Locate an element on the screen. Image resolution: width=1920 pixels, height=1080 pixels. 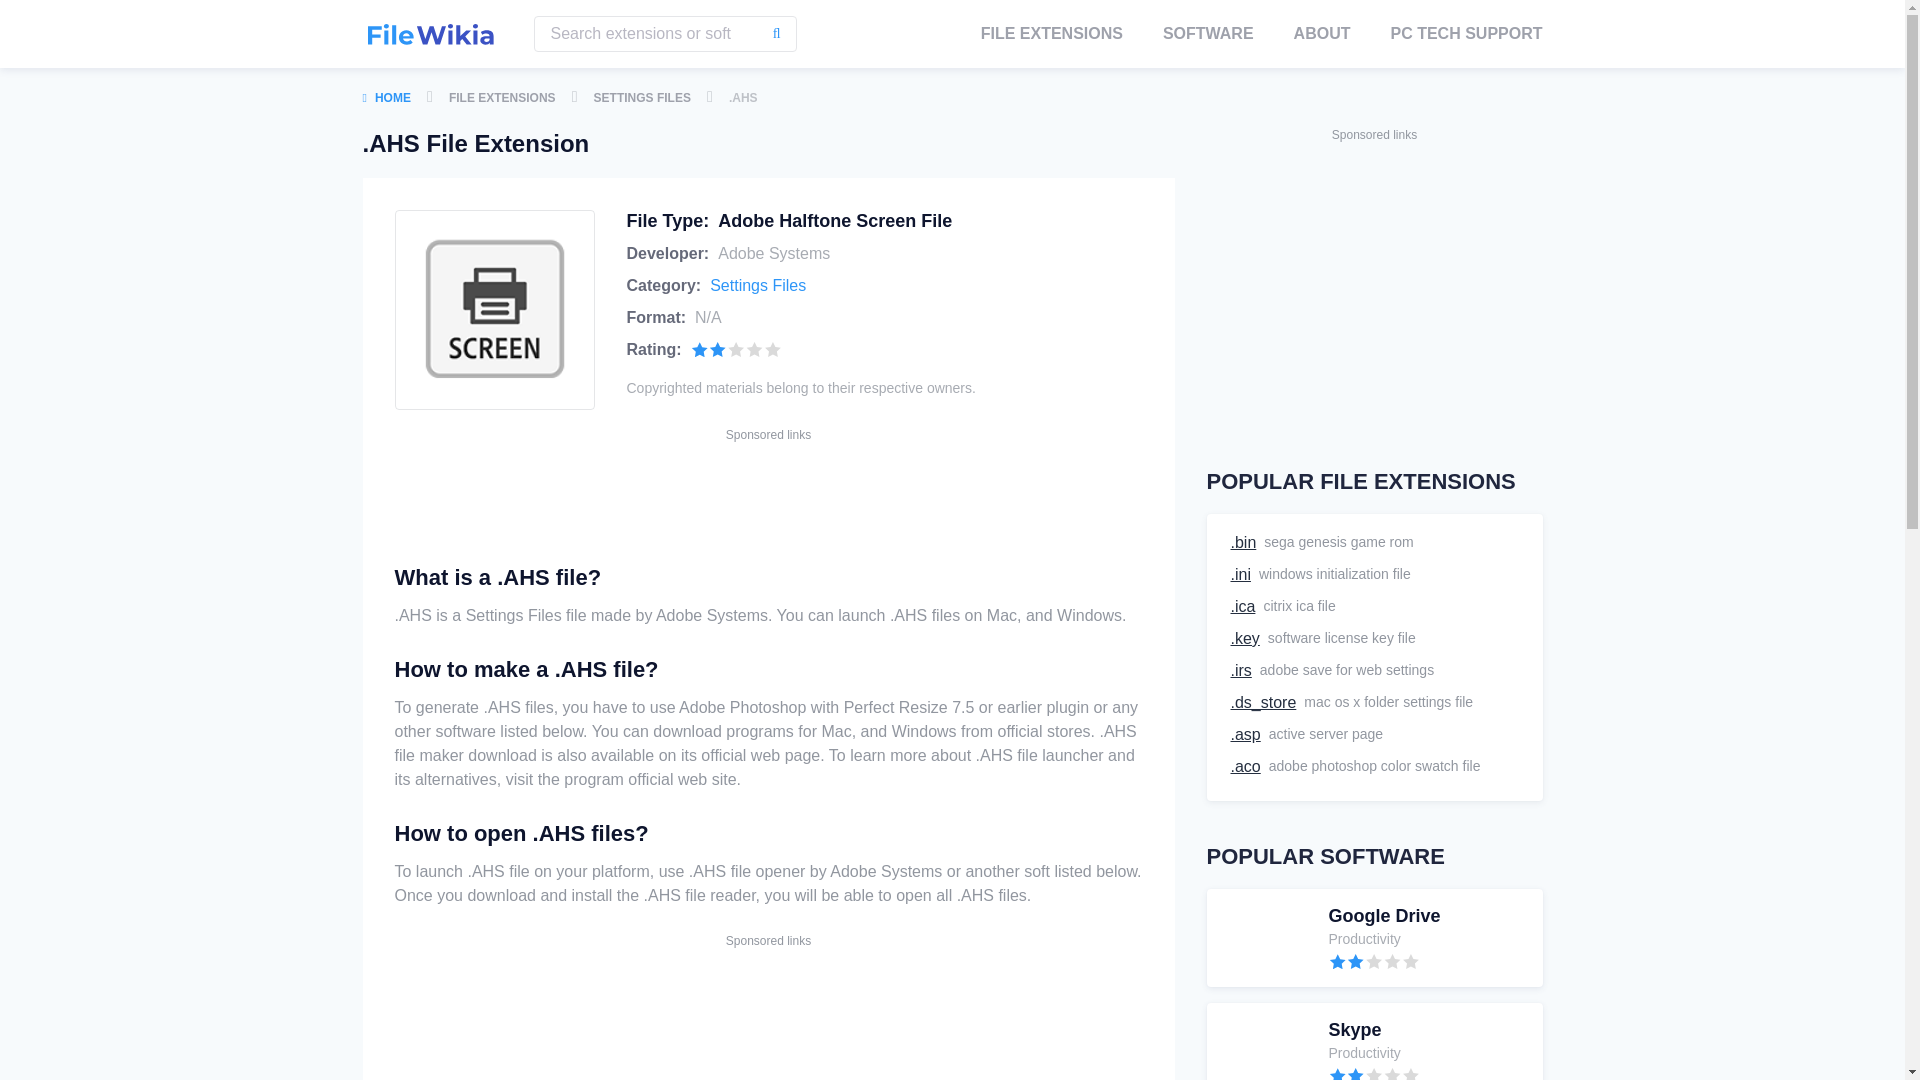
User rating 2.3 is located at coordinates (1244, 734).